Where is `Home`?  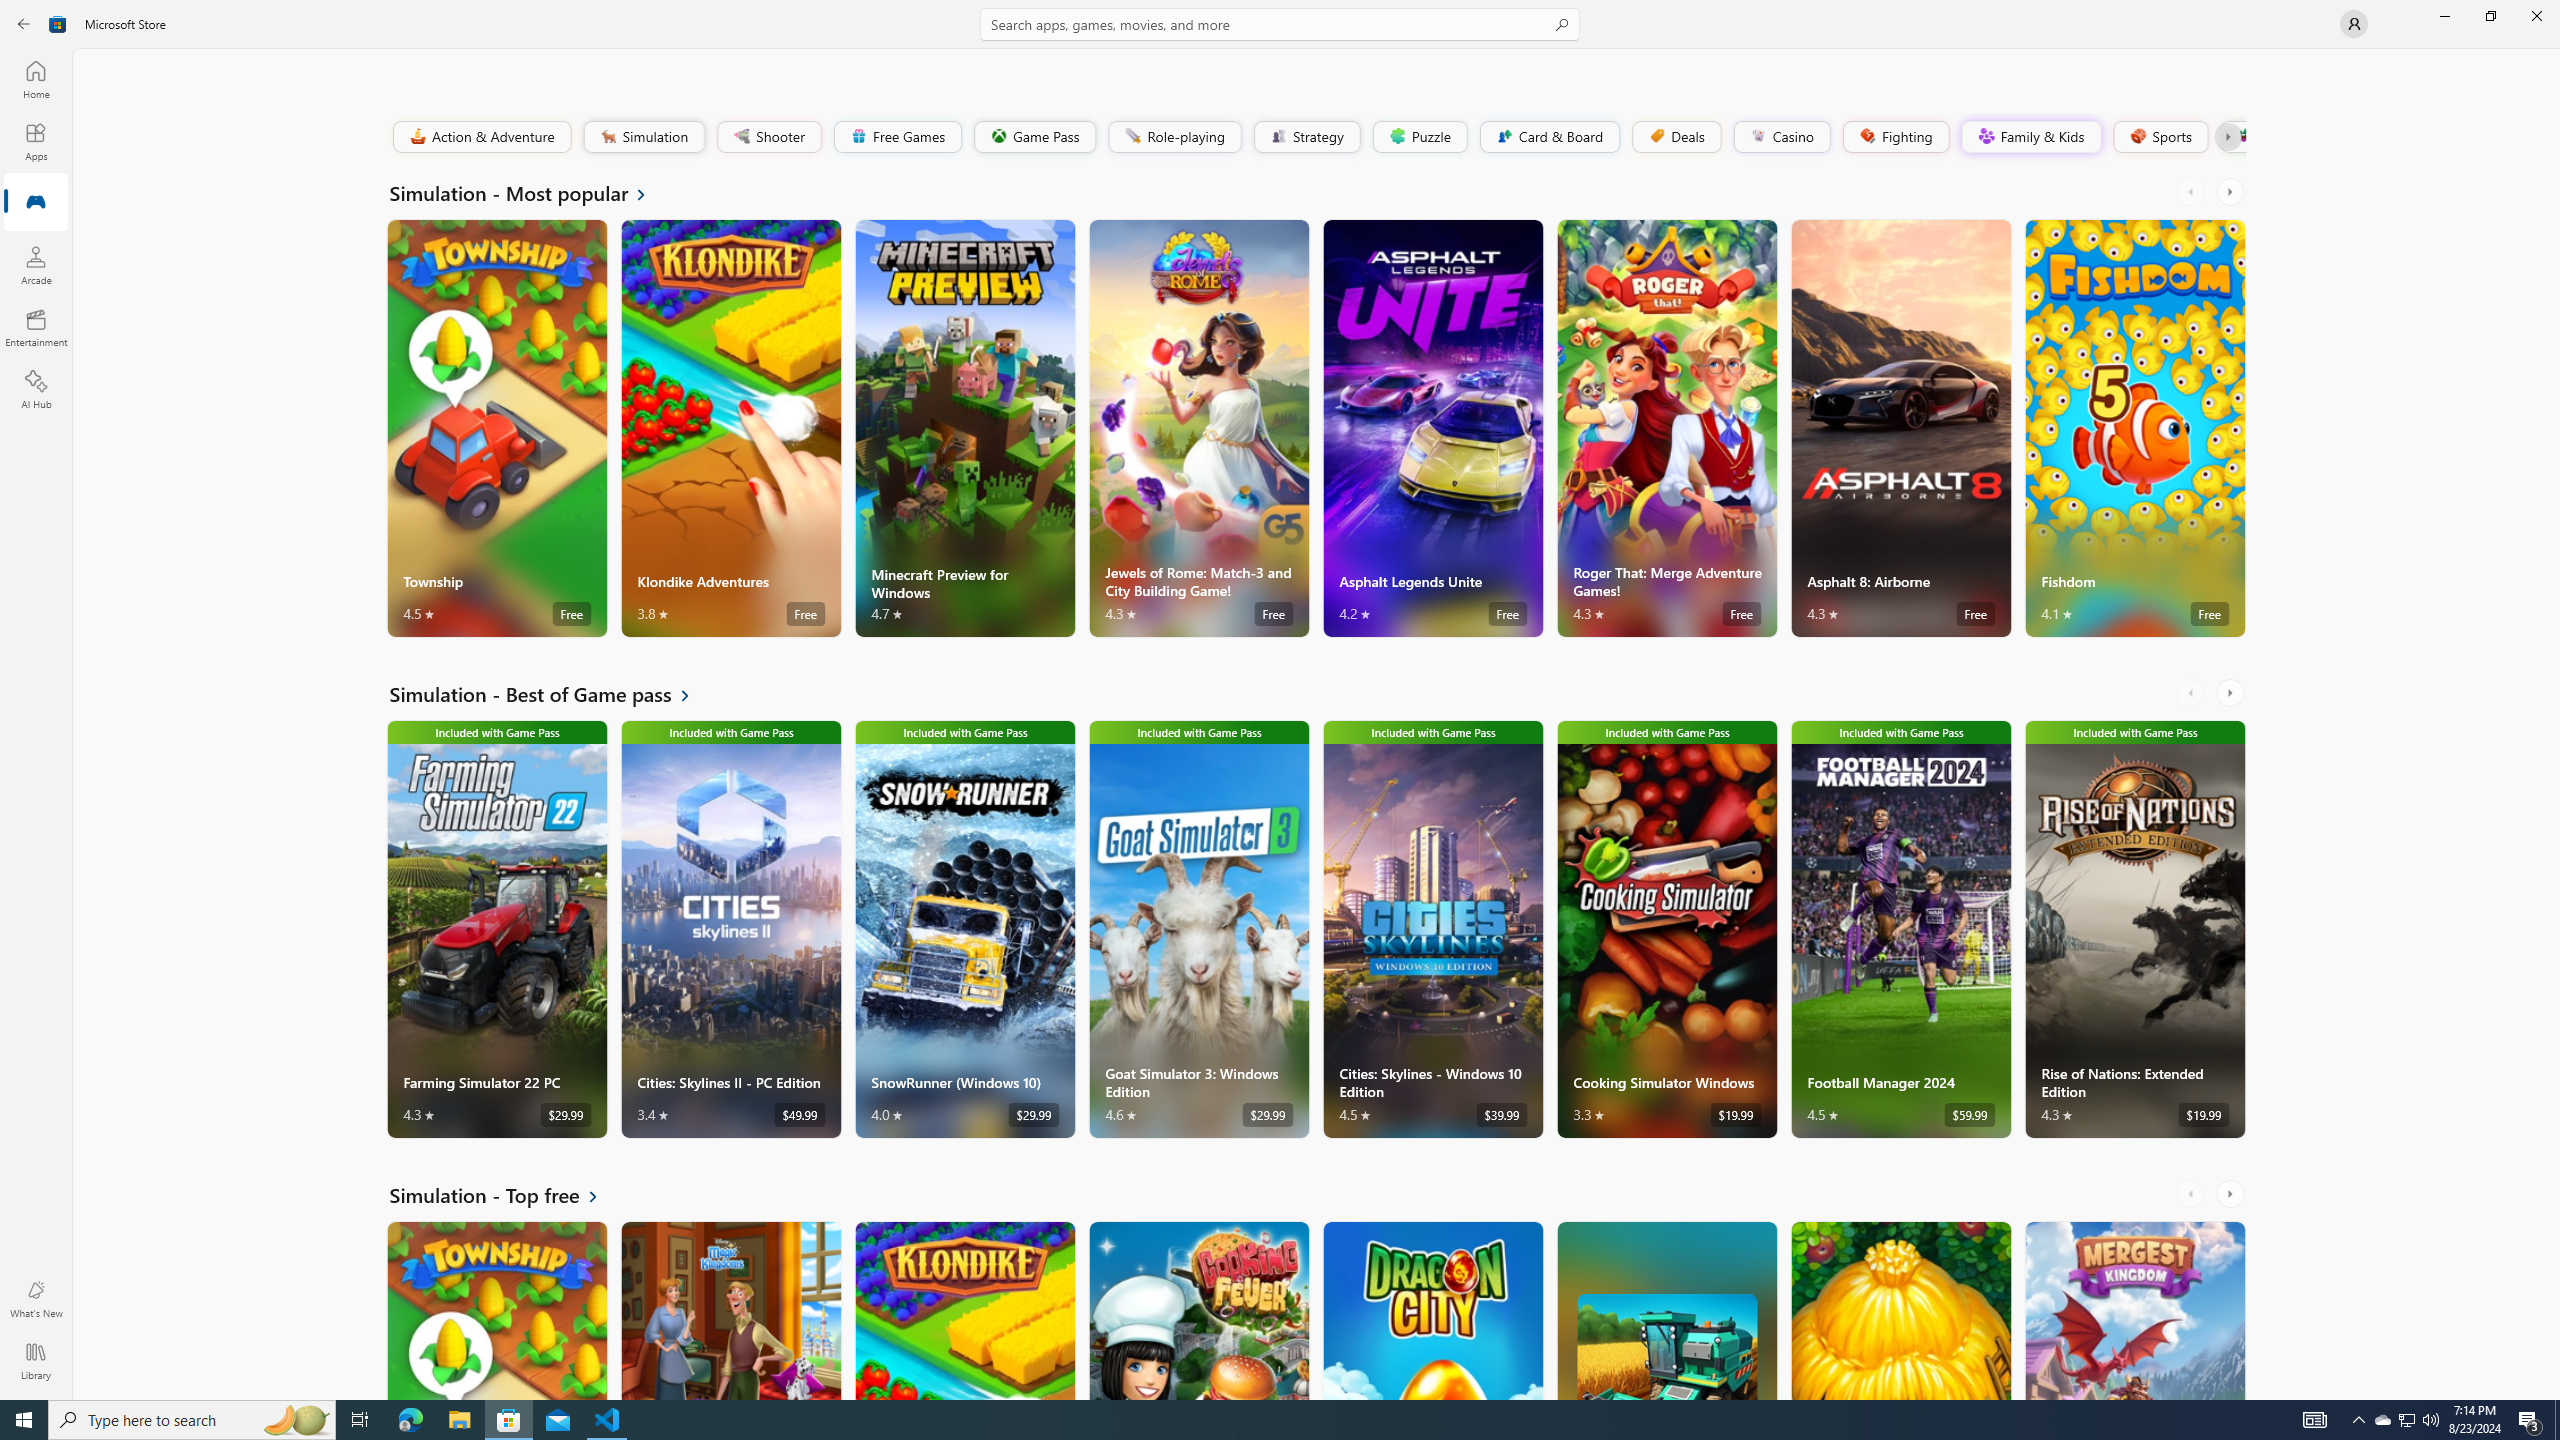 Home is located at coordinates (36, 79).